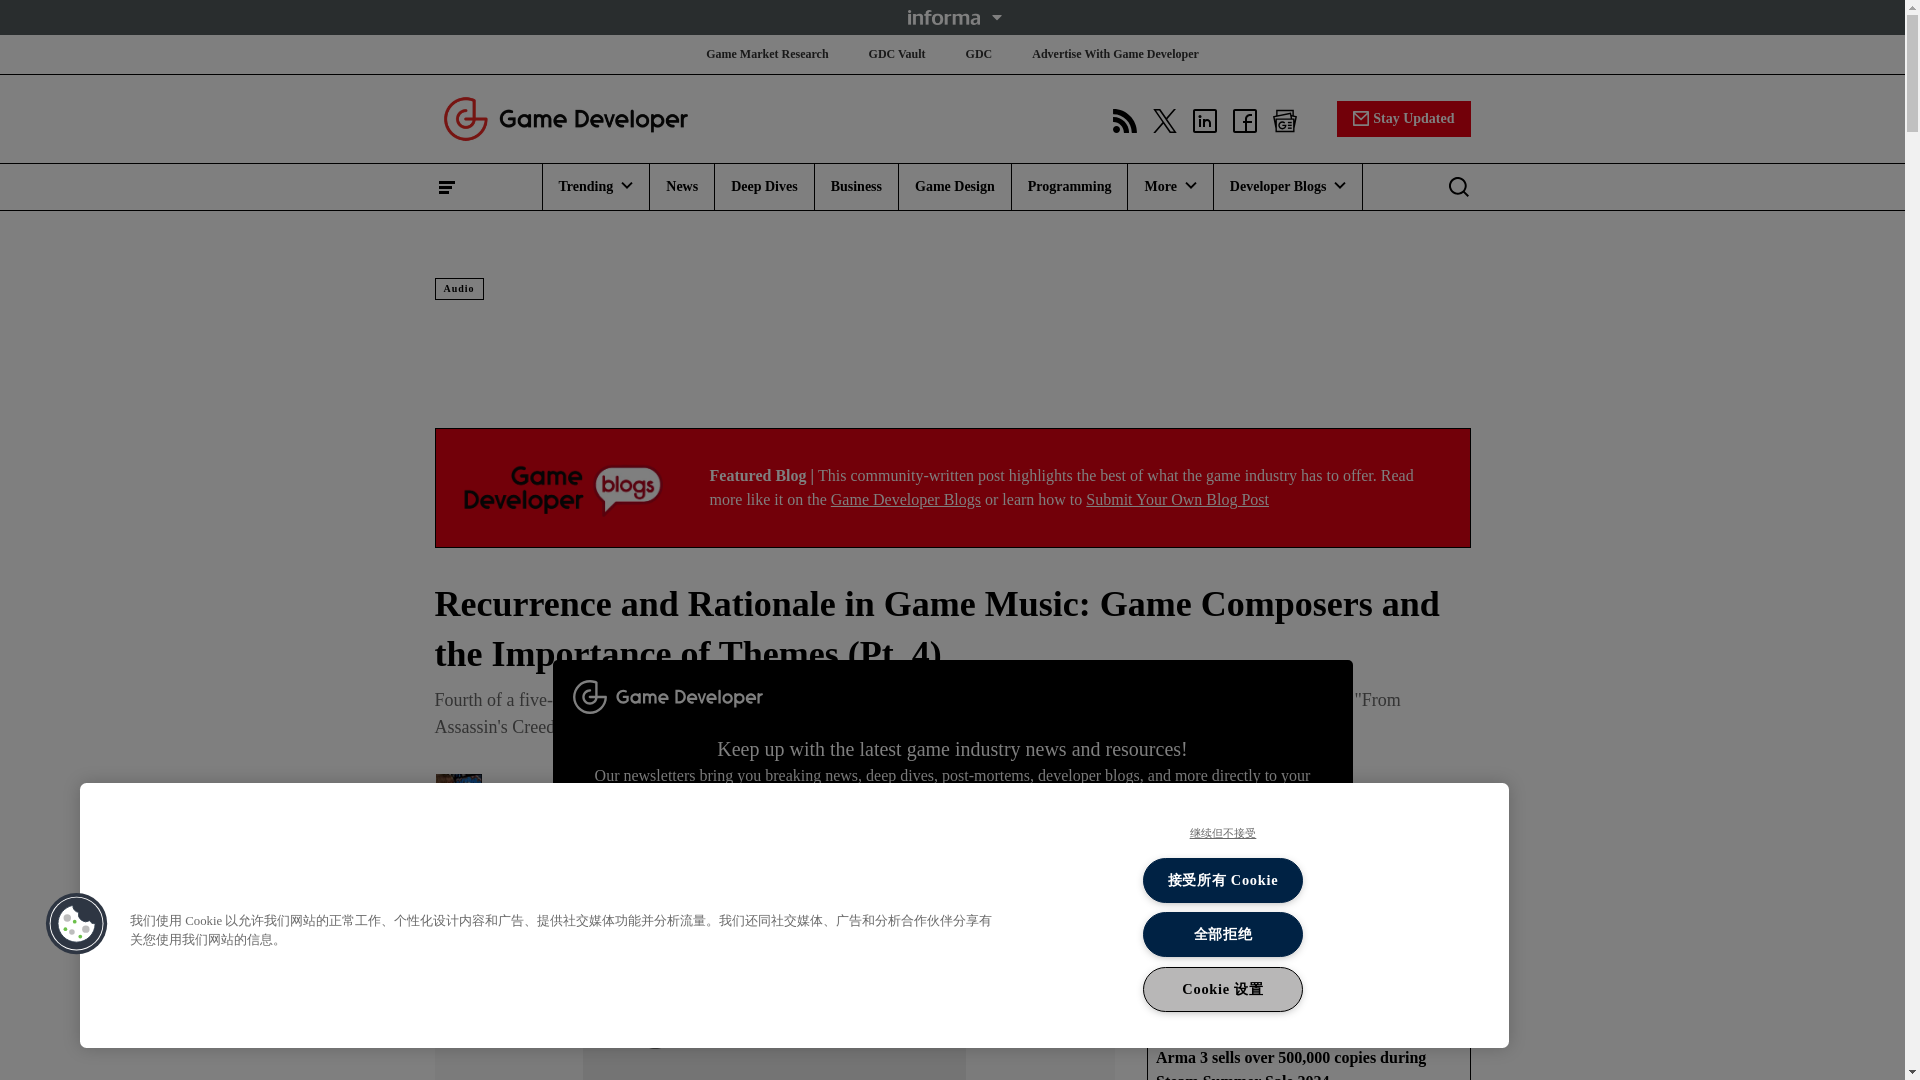  I want to click on Picture of Winifred Phillips, so click(457, 796).